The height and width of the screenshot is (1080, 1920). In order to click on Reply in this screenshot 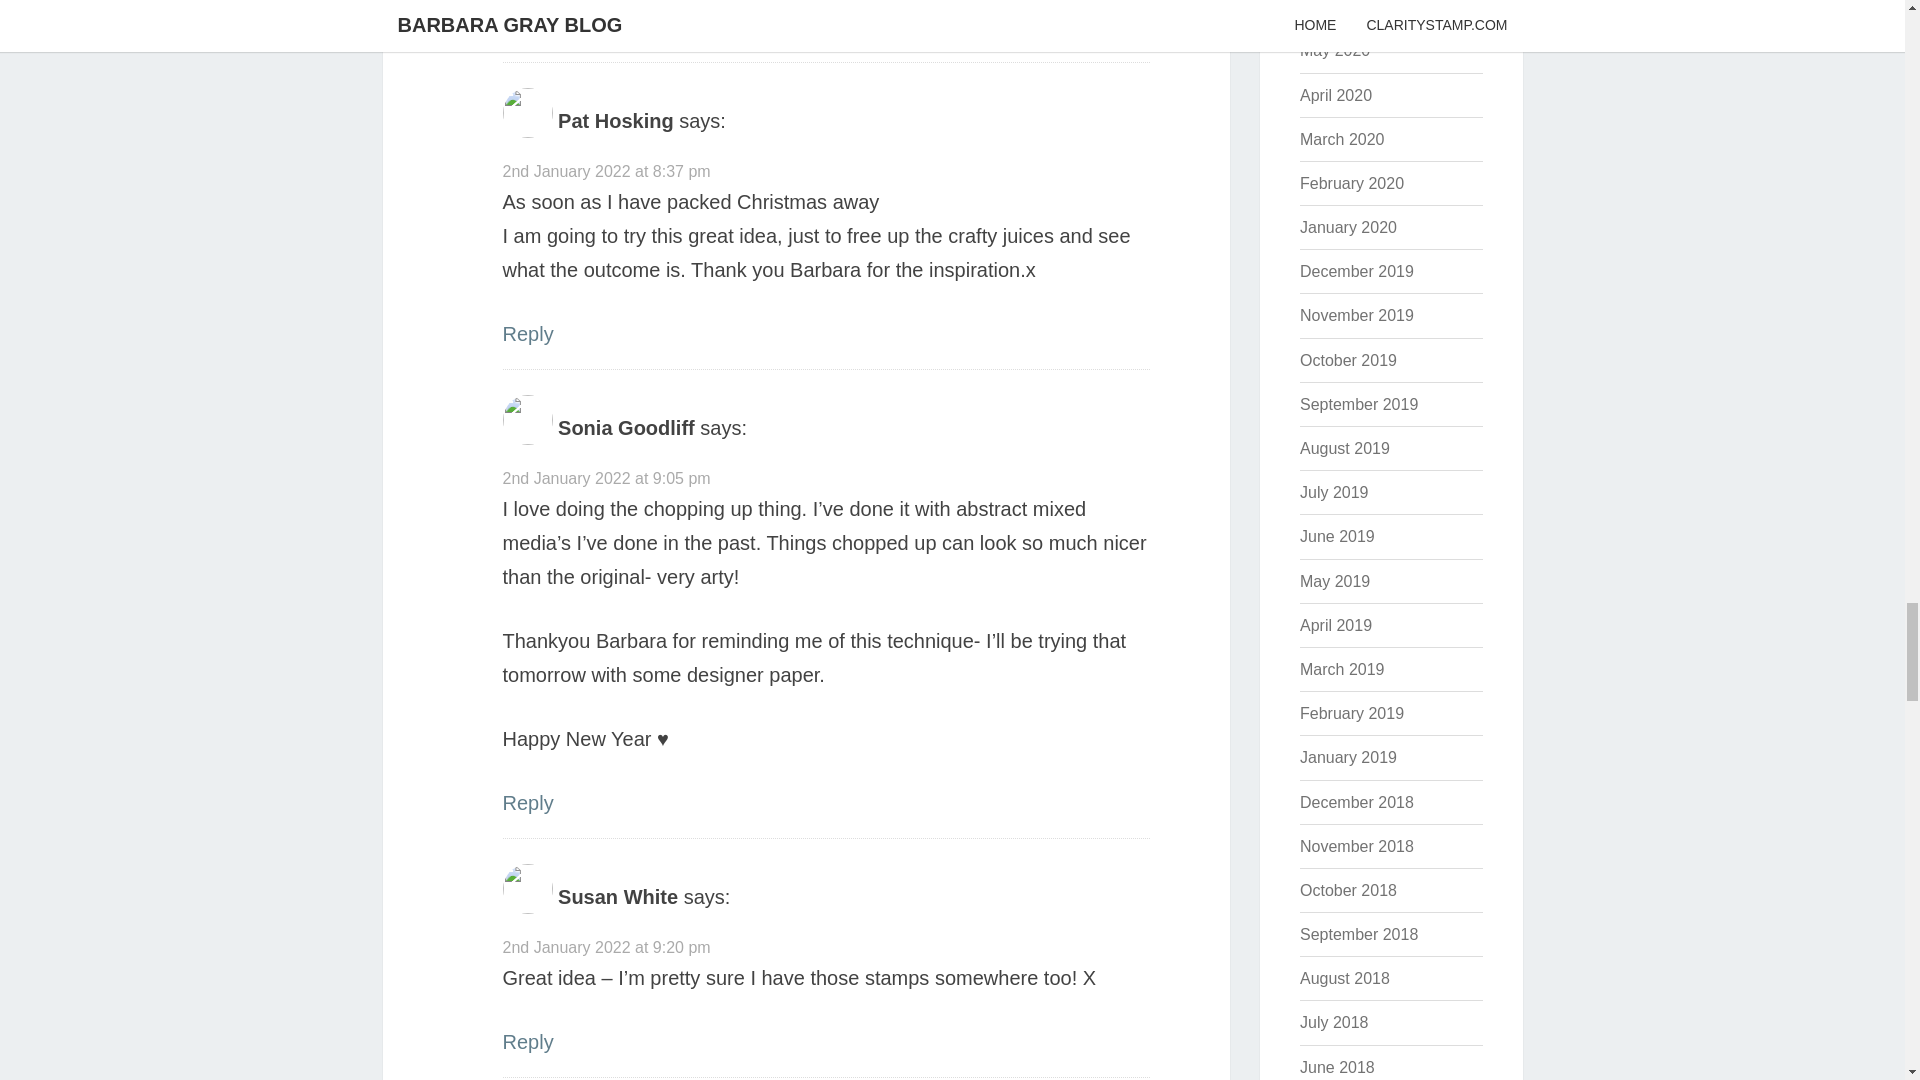, I will do `click(526, 1042)`.